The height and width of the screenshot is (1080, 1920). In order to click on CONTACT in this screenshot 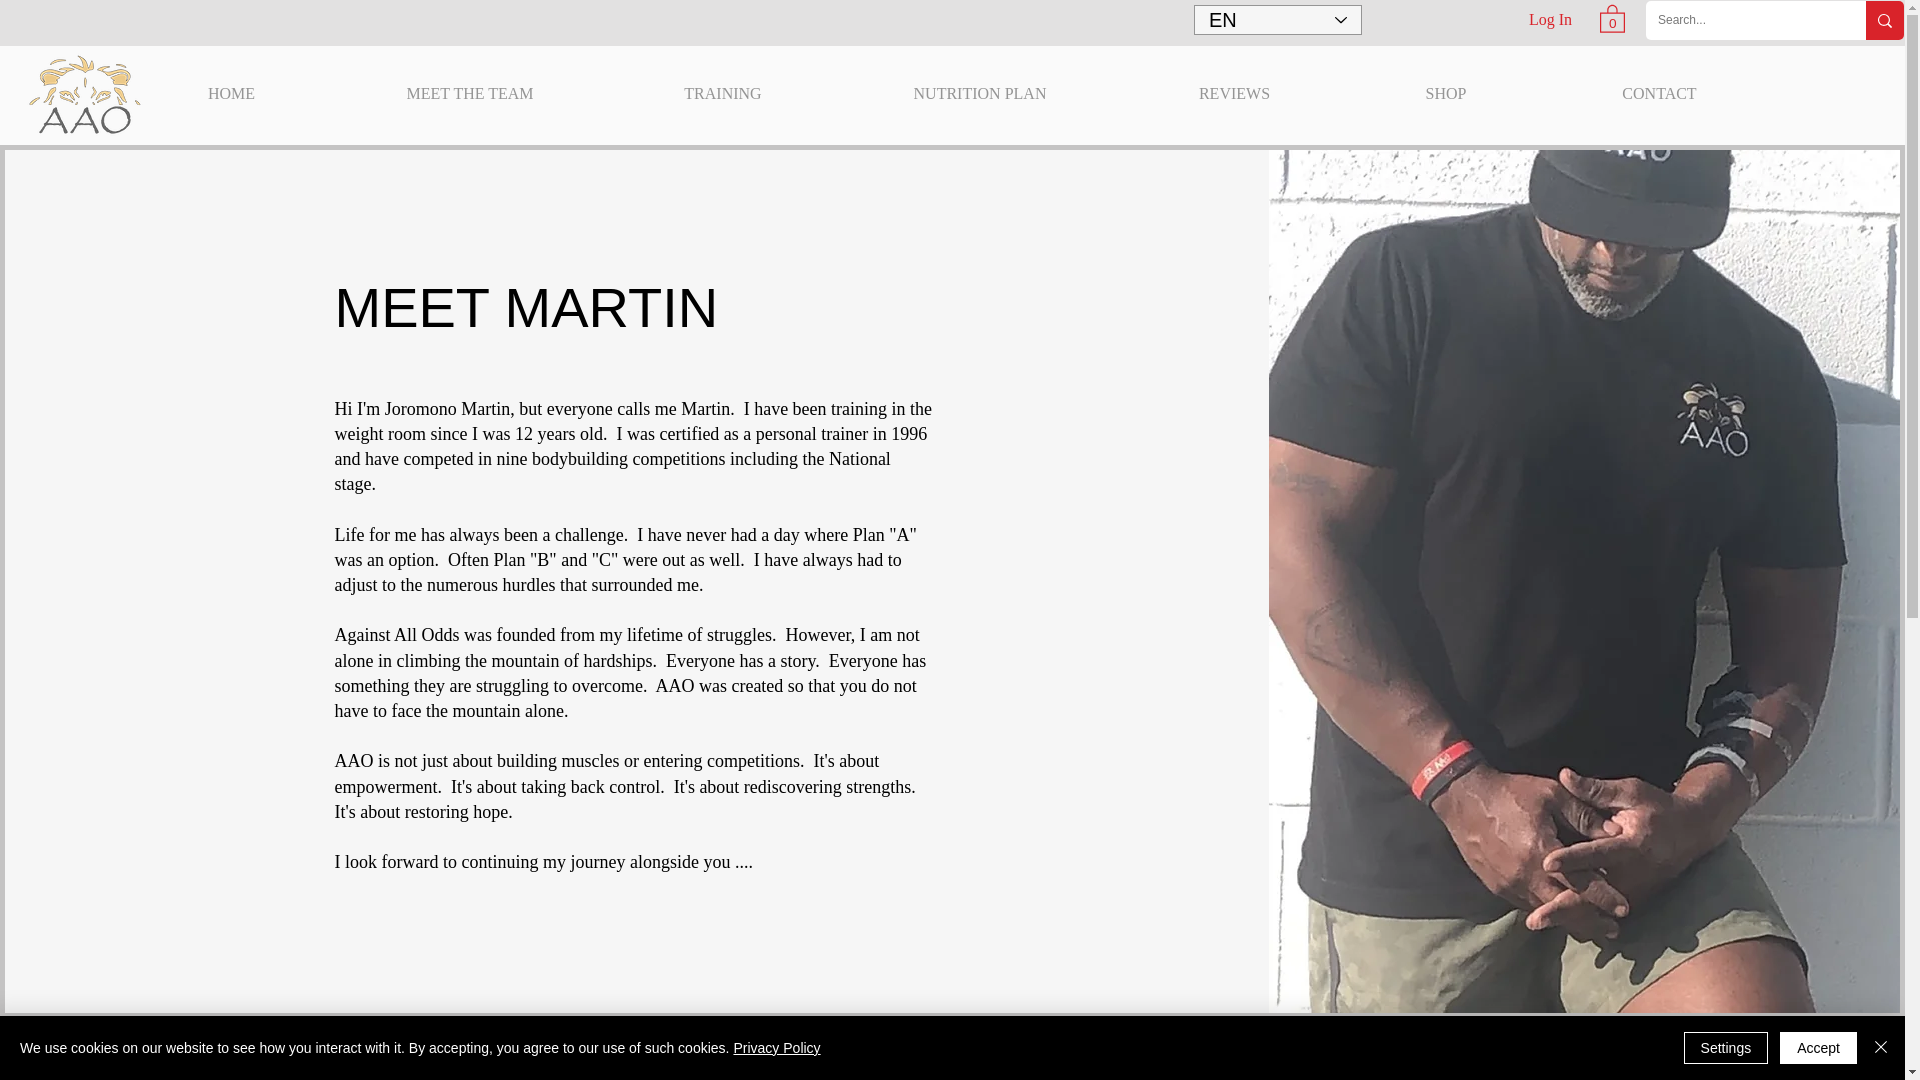, I will do `click(1660, 94)`.